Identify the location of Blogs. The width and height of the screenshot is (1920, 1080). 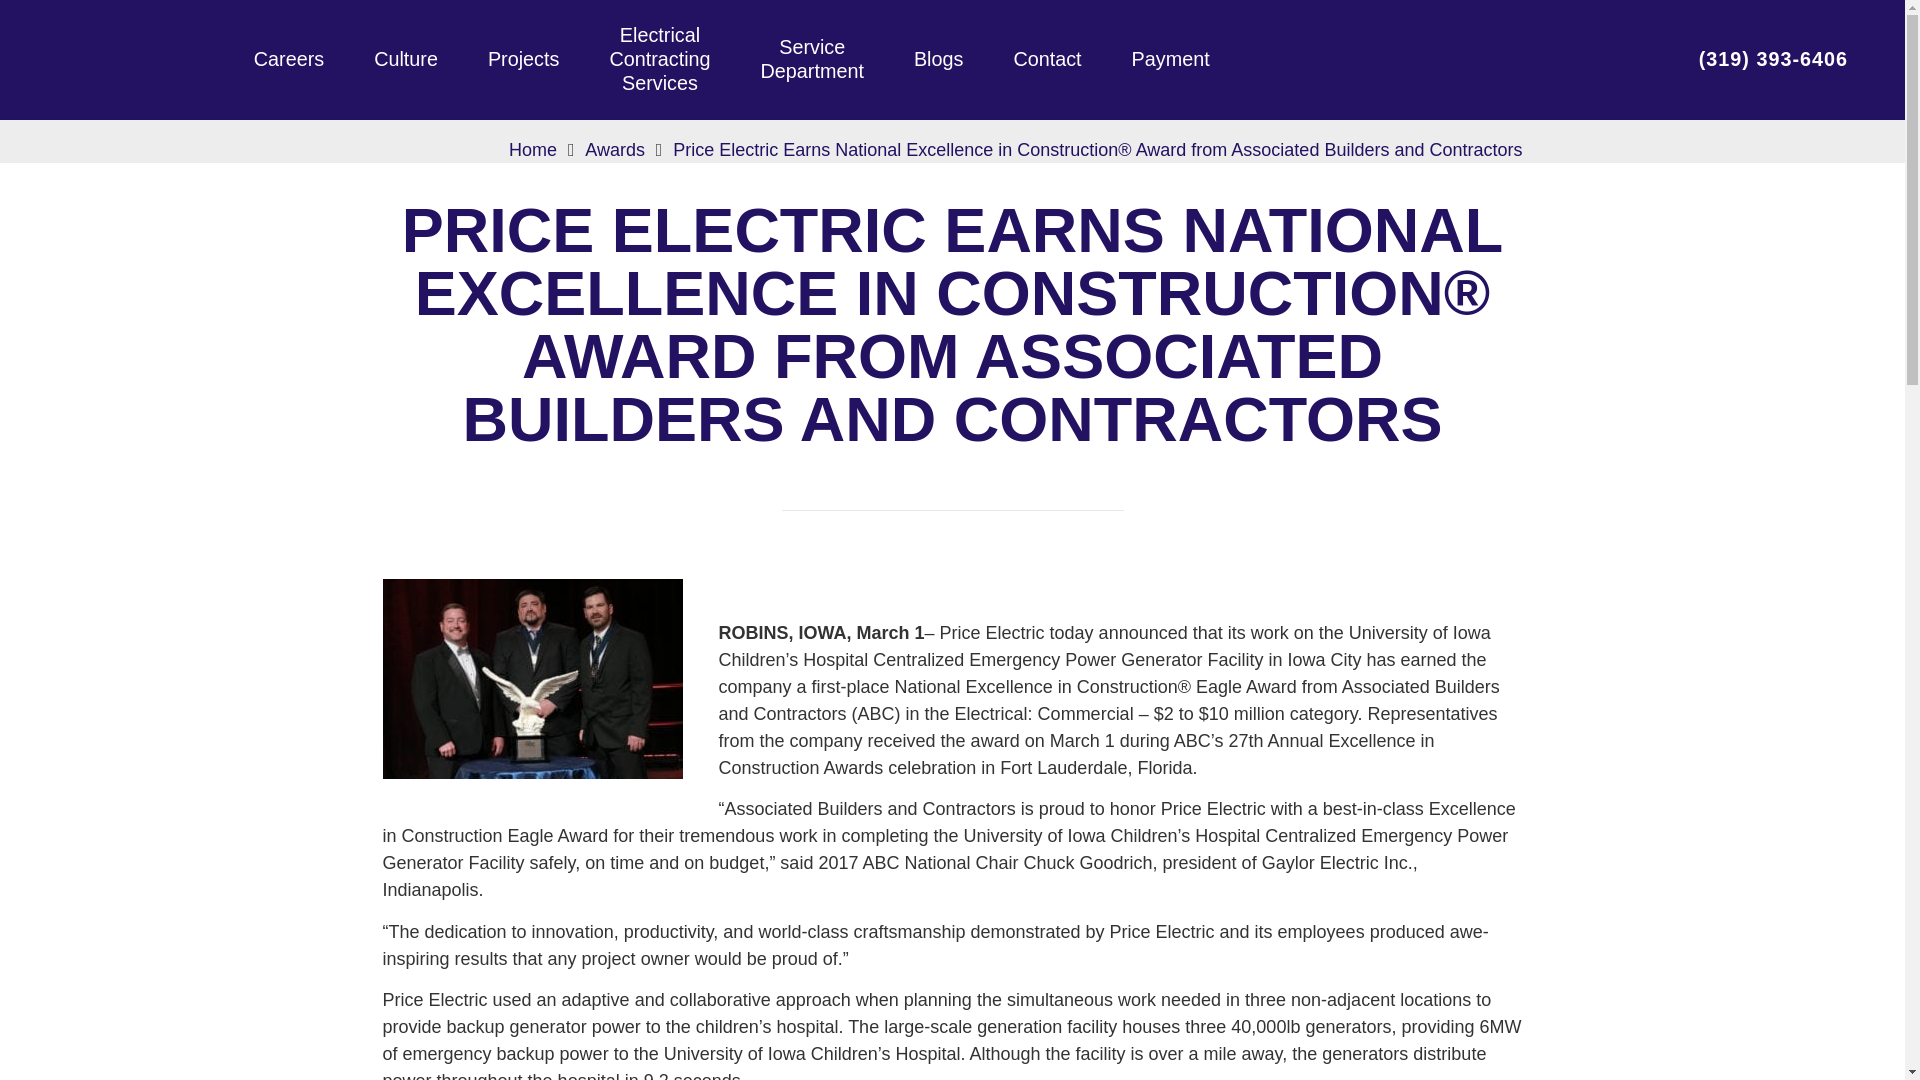
(615, 150).